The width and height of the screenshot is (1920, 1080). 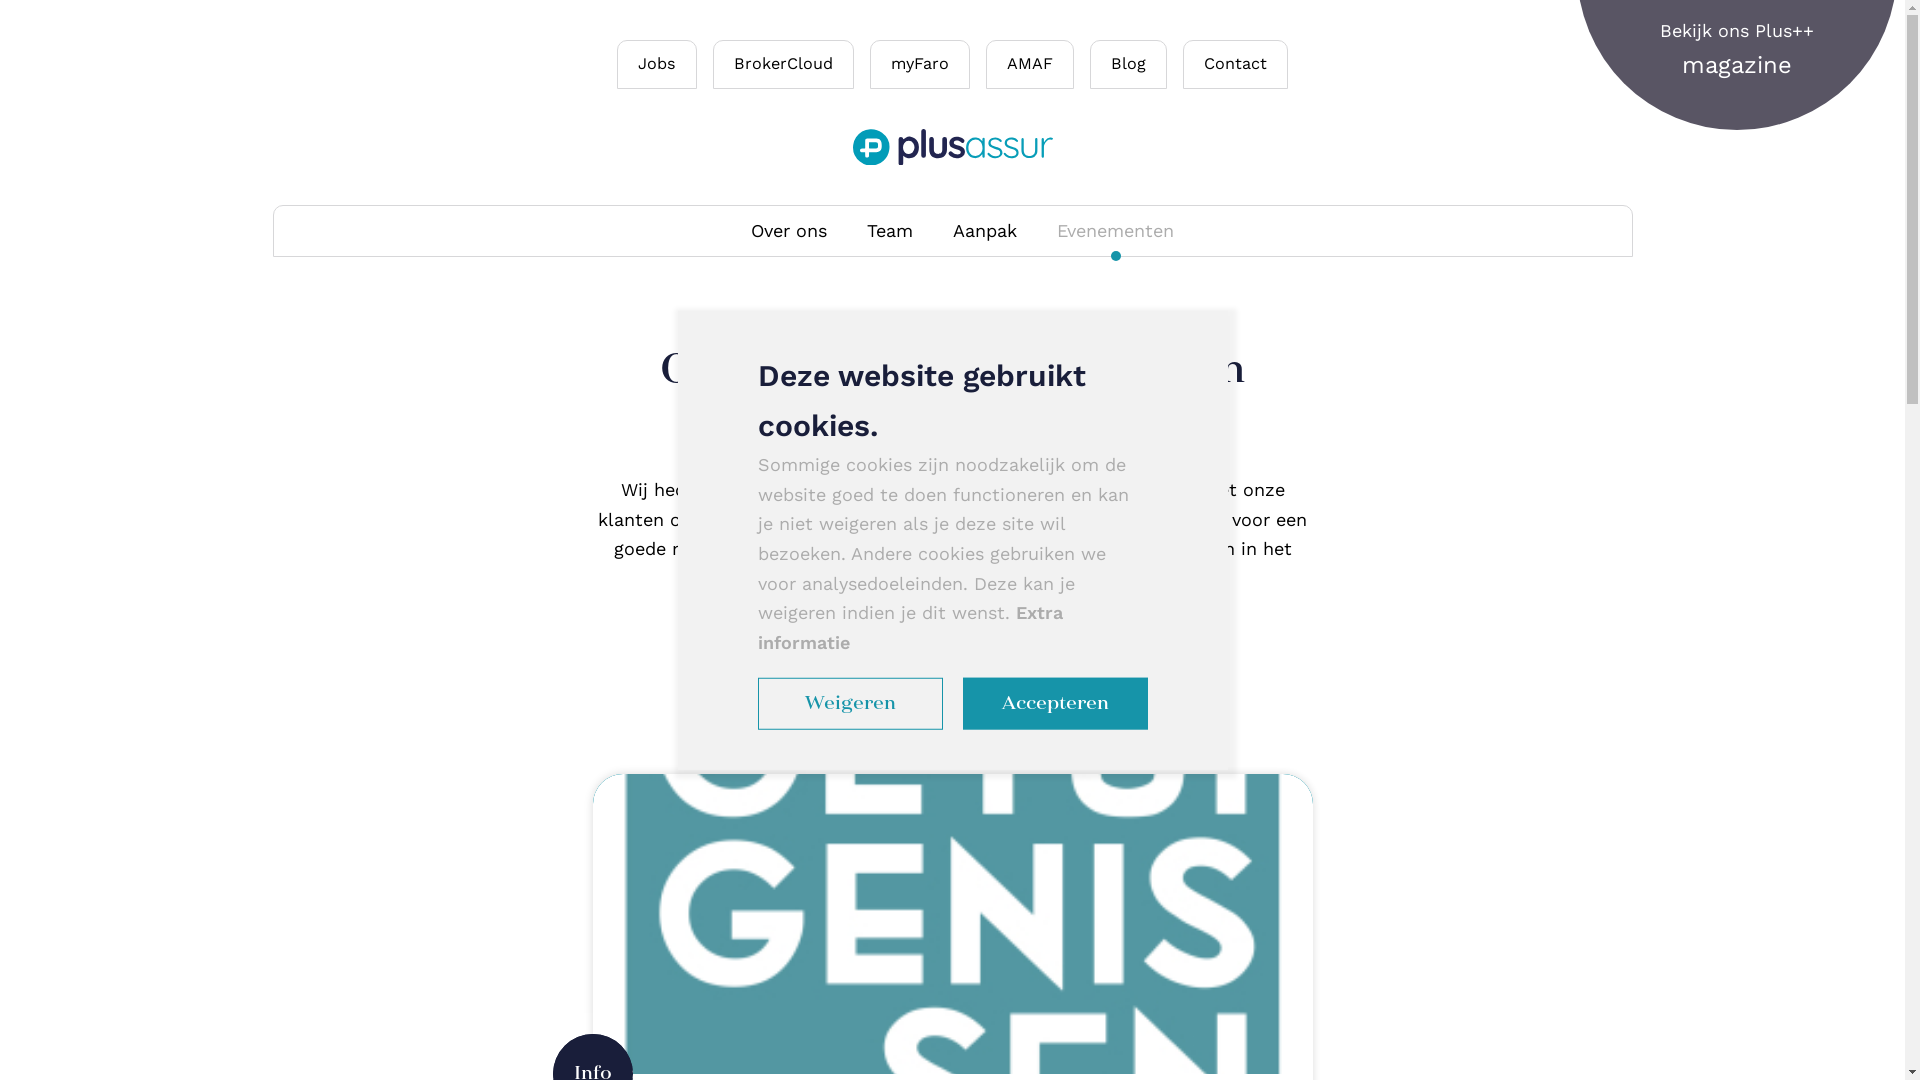 What do you see at coordinates (985, 231) in the screenshot?
I see `Aanpak` at bounding box center [985, 231].